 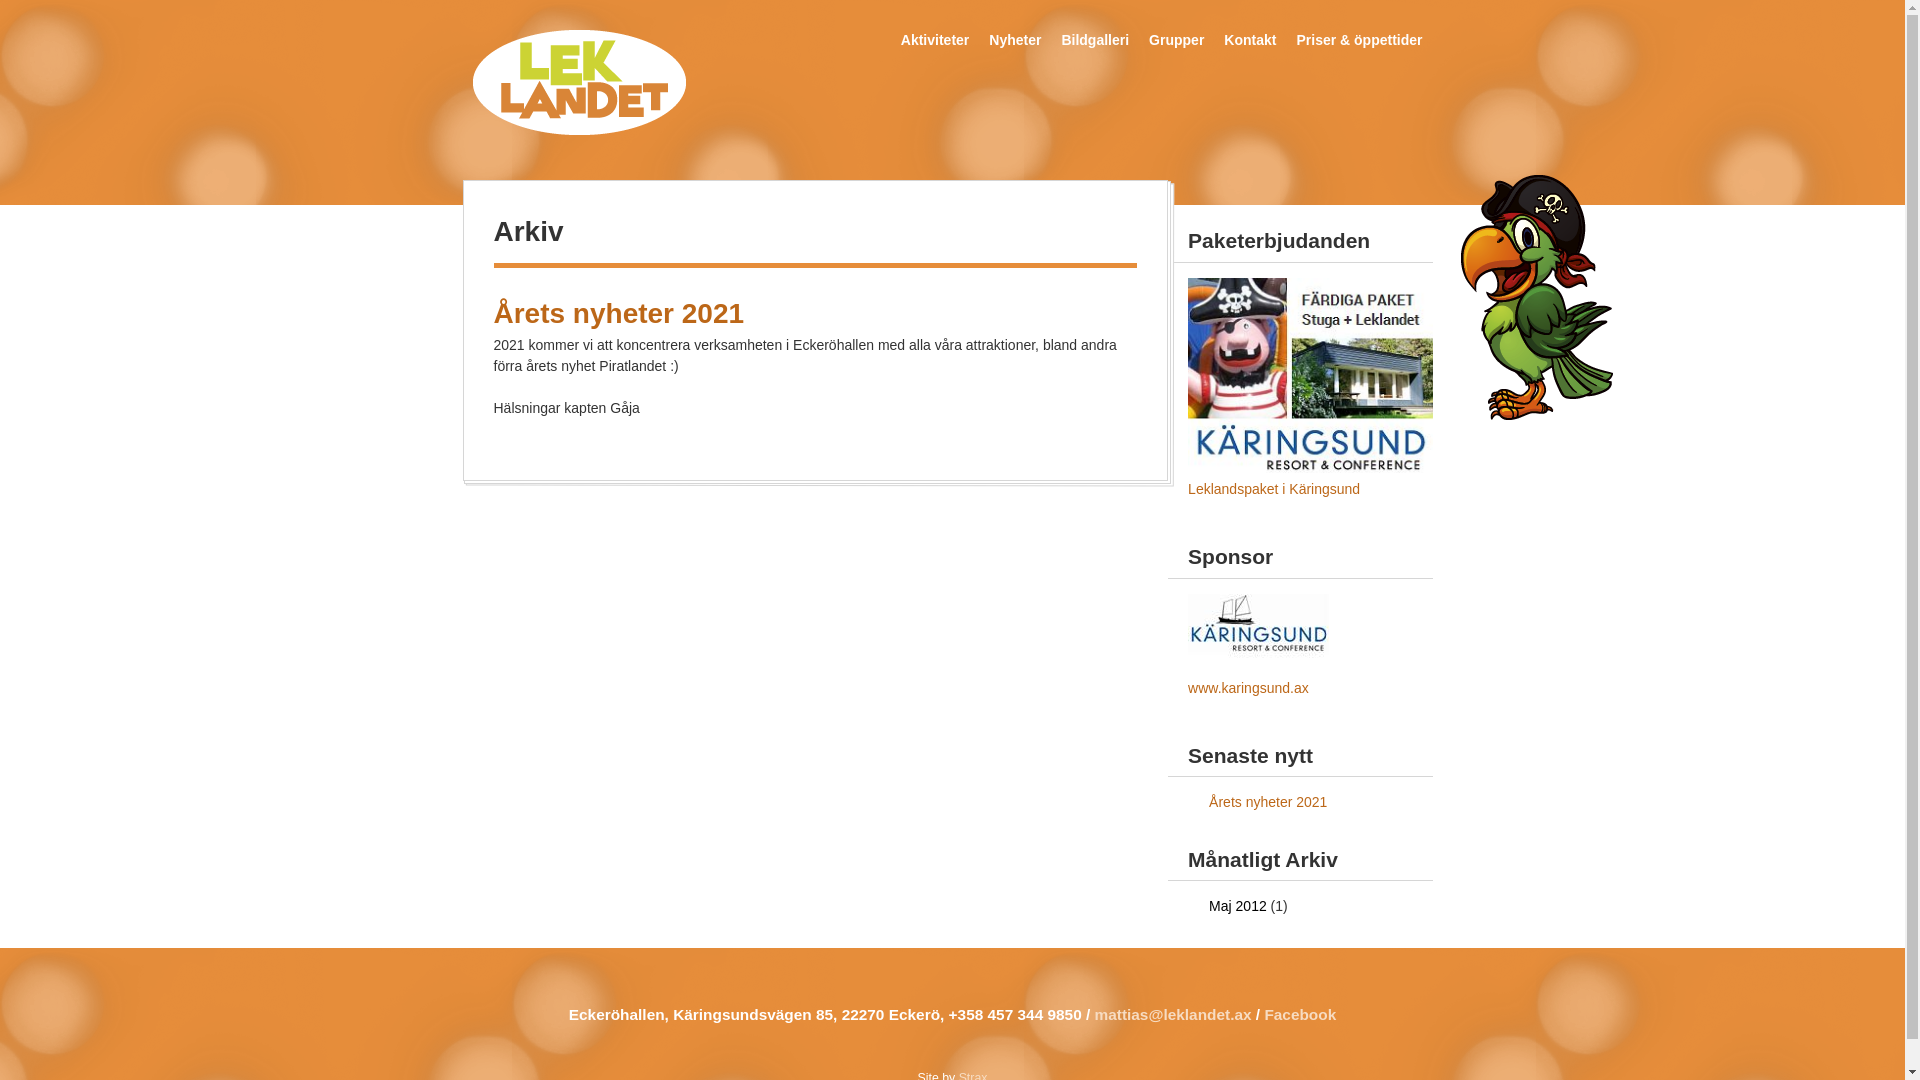 What do you see at coordinates (935, 28) in the screenshot?
I see `Aktiviteter` at bounding box center [935, 28].